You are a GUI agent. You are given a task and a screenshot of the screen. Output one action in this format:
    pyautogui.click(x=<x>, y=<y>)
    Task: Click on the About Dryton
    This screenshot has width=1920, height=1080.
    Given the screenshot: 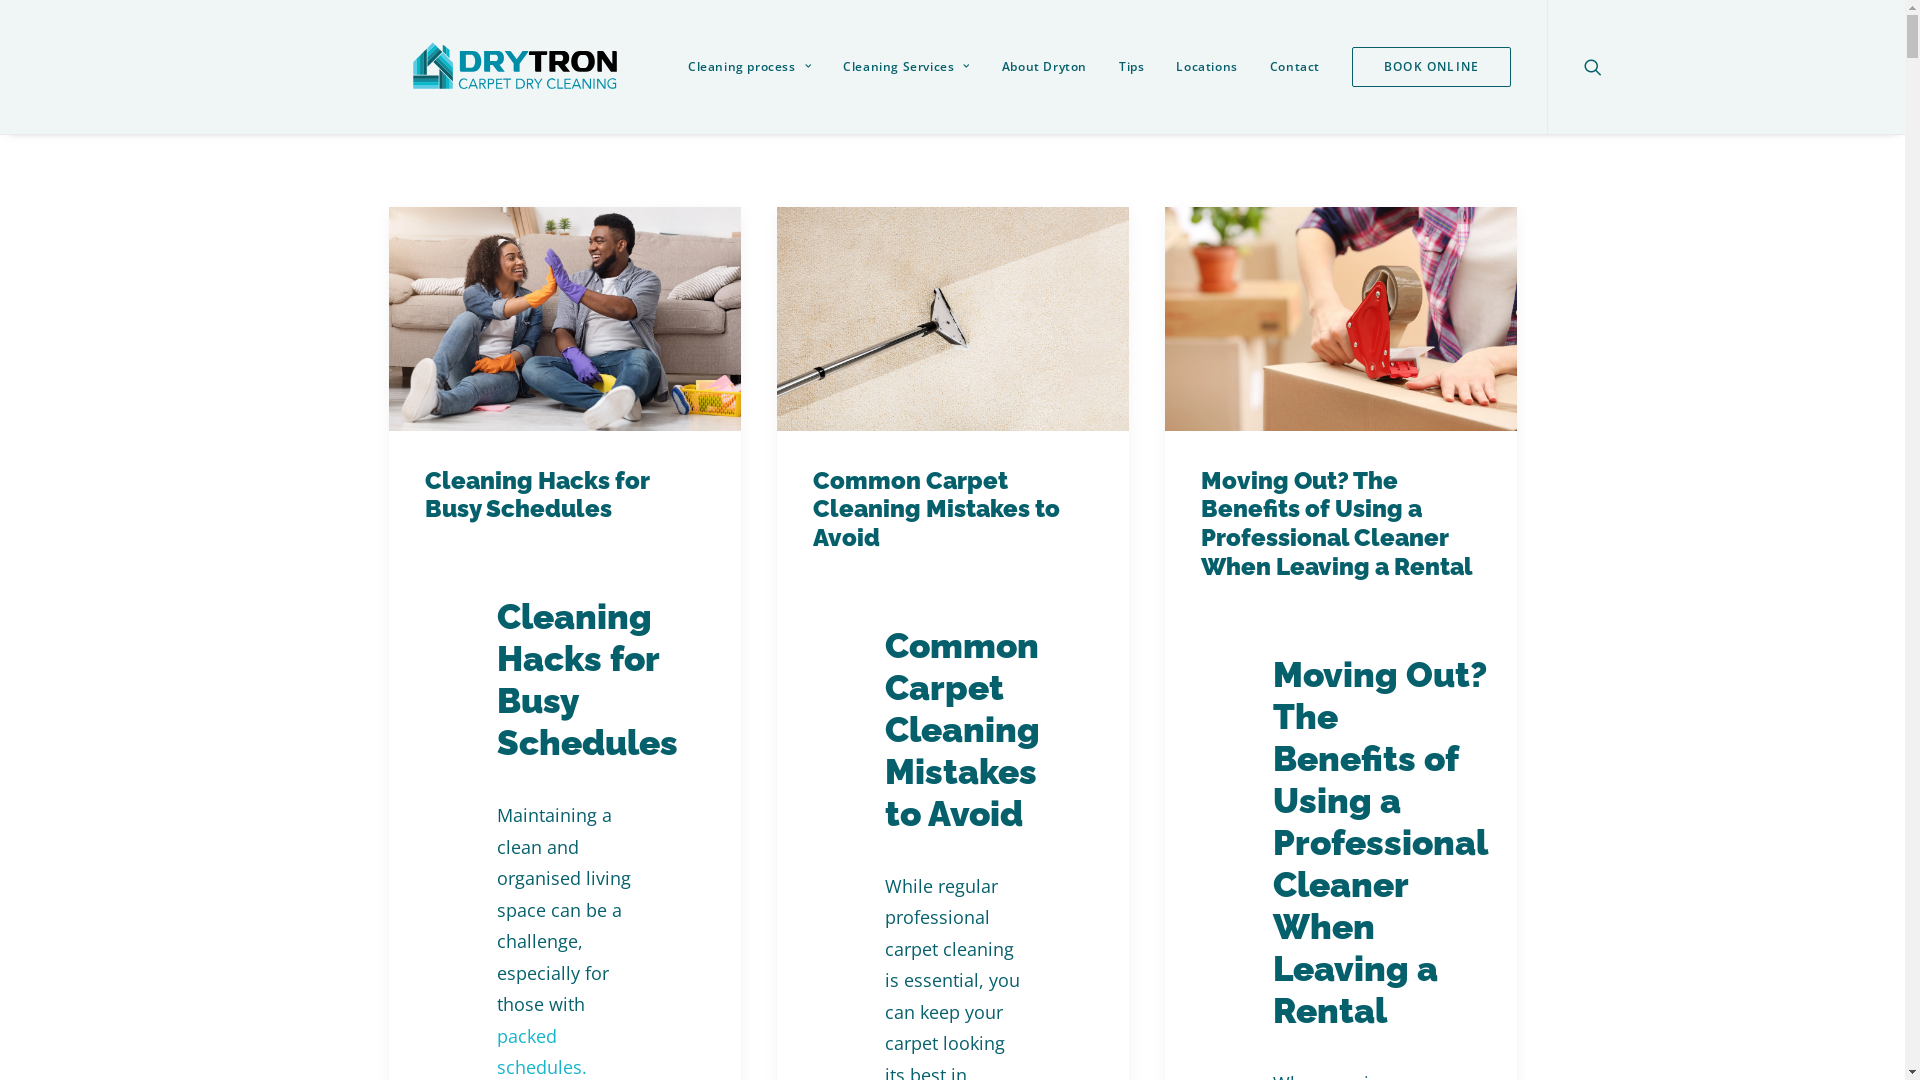 What is the action you would take?
    pyautogui.click(x=1044, y=67)
    